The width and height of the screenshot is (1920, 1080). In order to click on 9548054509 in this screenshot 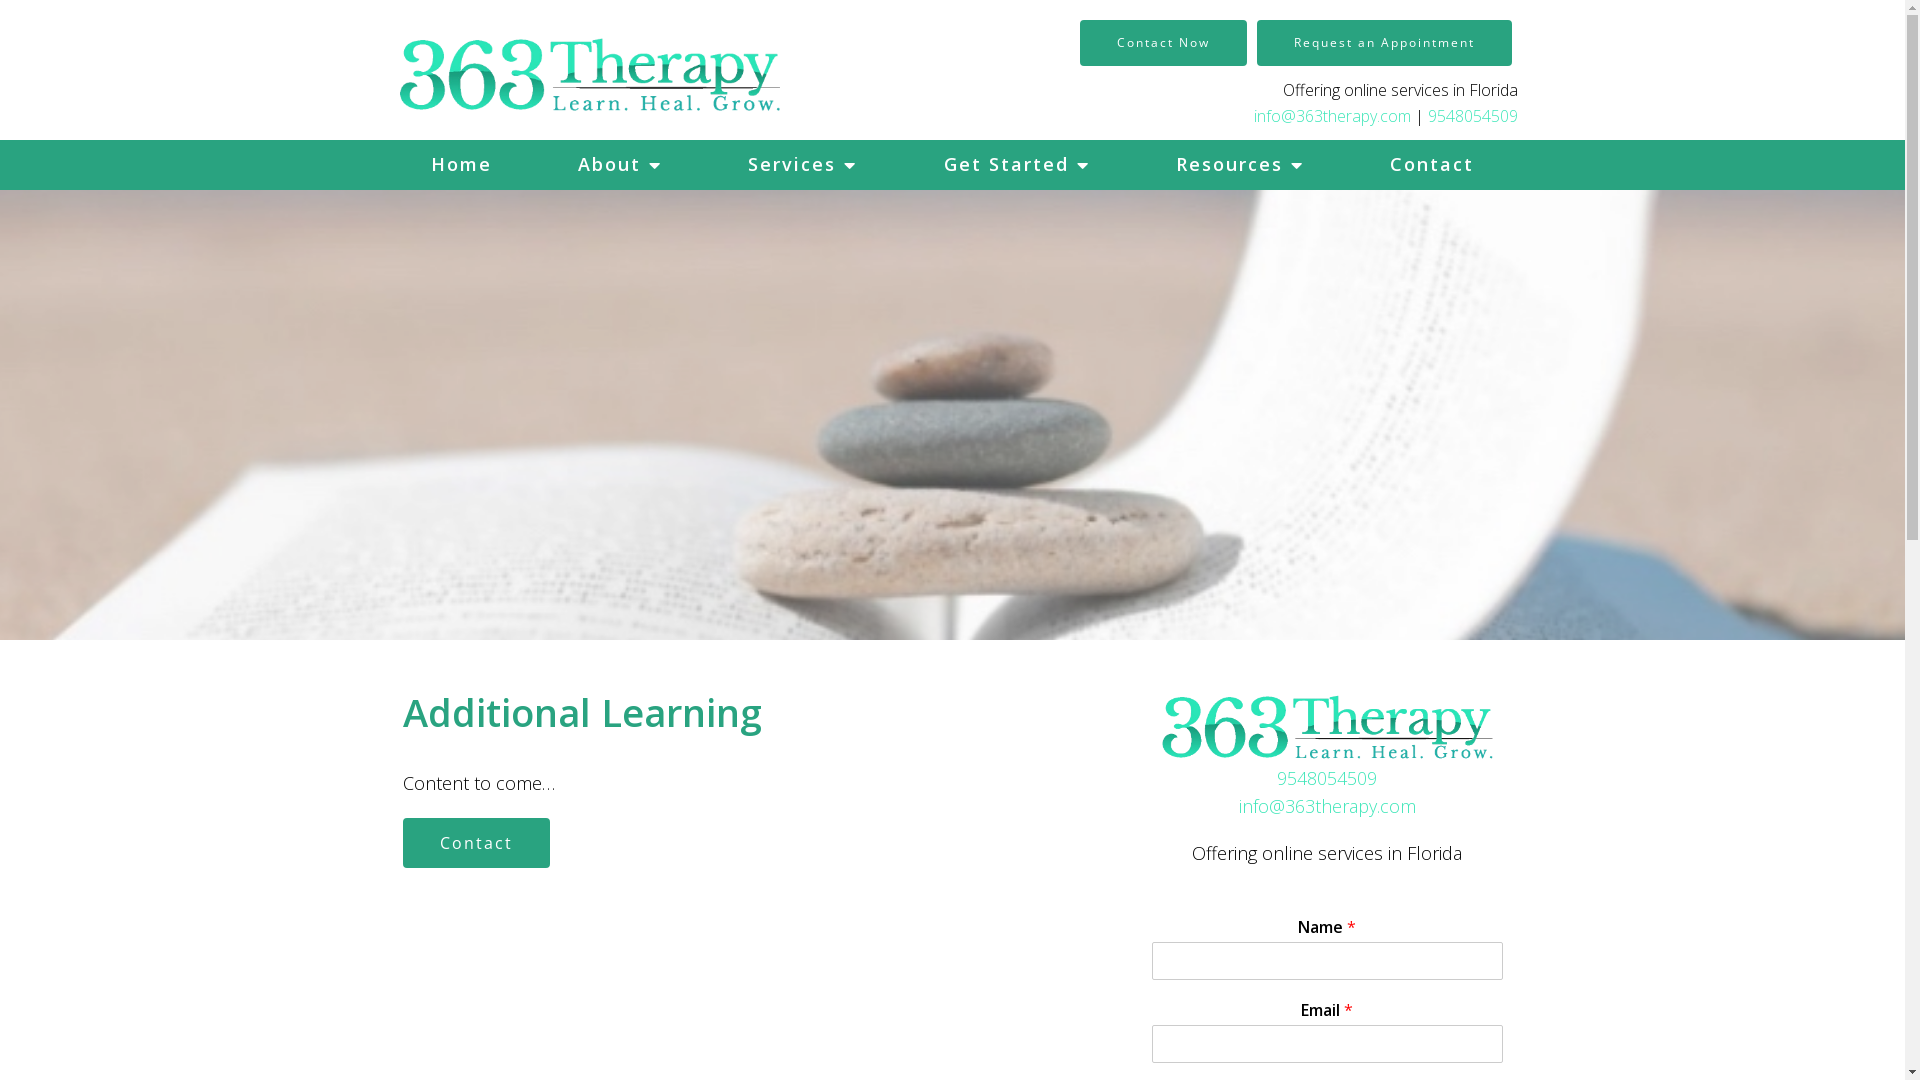, I will do `click(1473, 116)`.